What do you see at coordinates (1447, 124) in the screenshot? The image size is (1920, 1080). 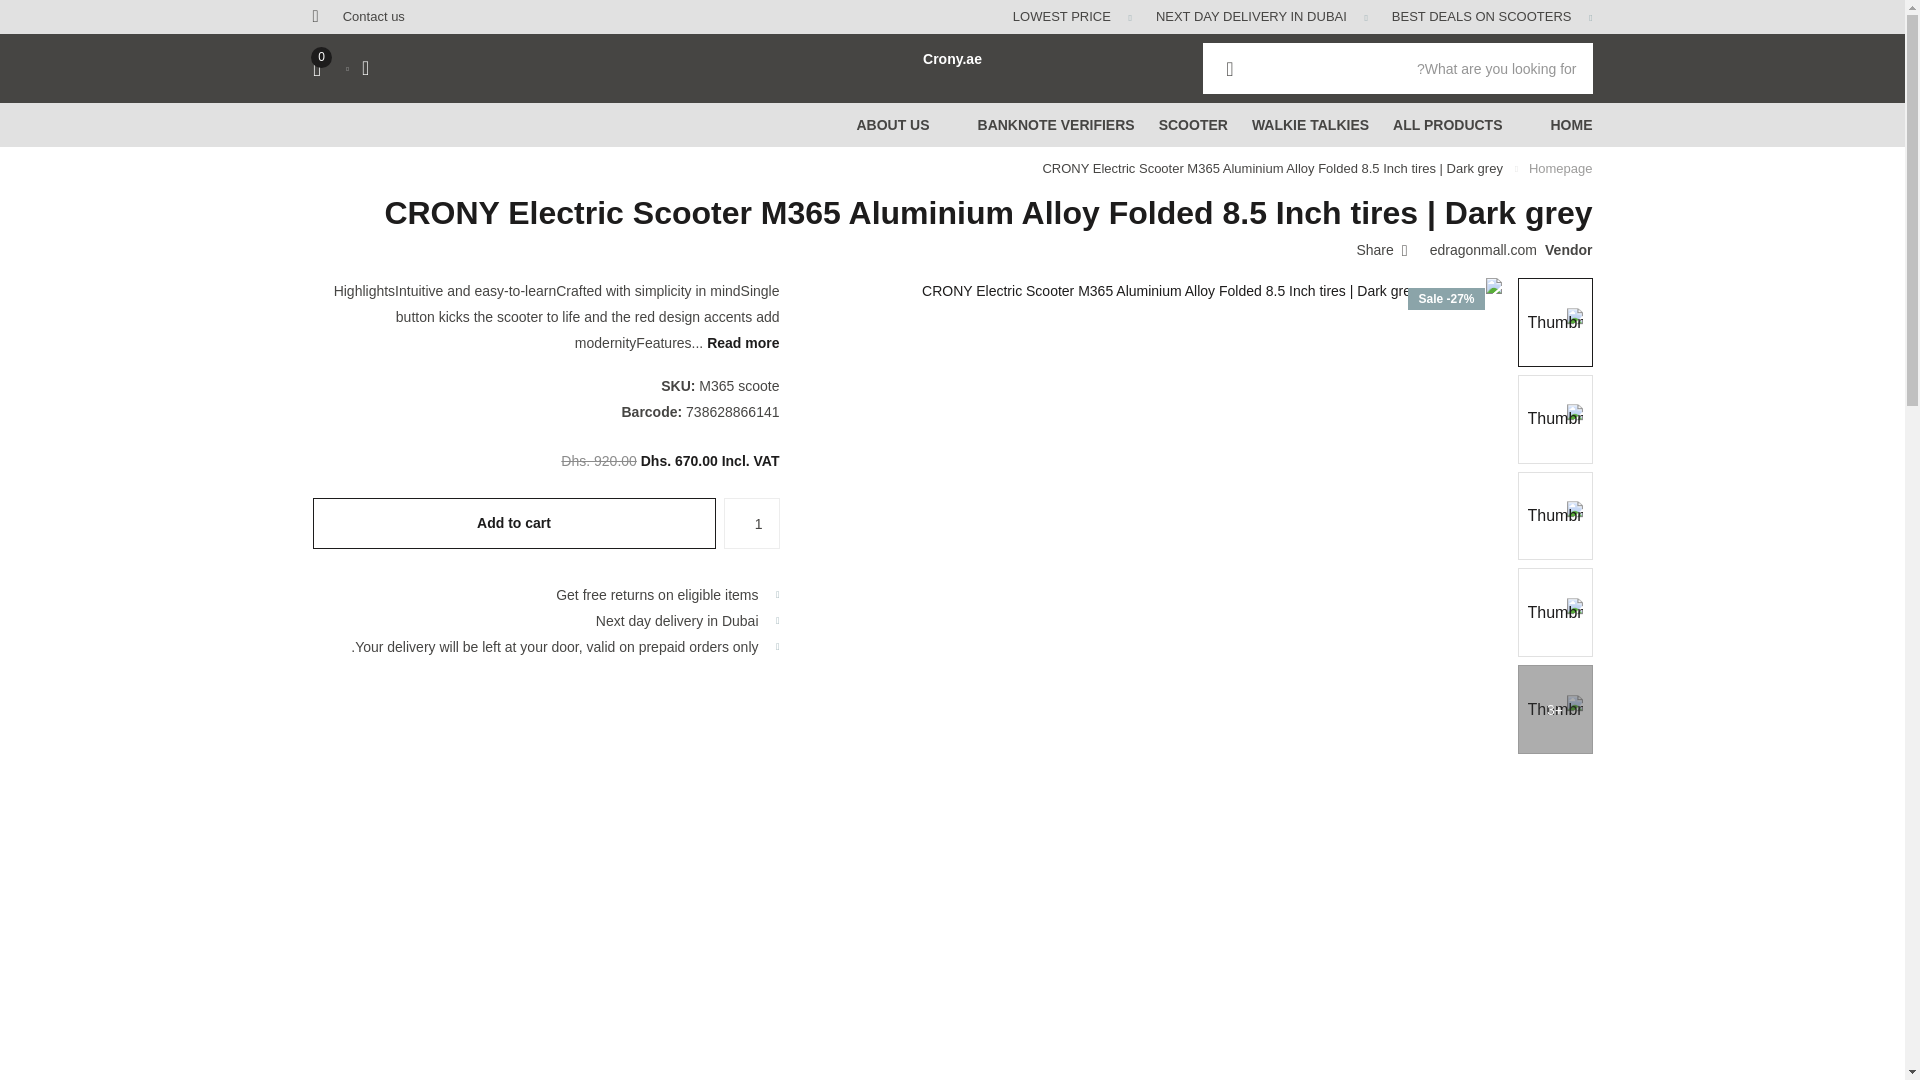 I see `ALL PRODUCTS` at bounding box center [1447, 124].